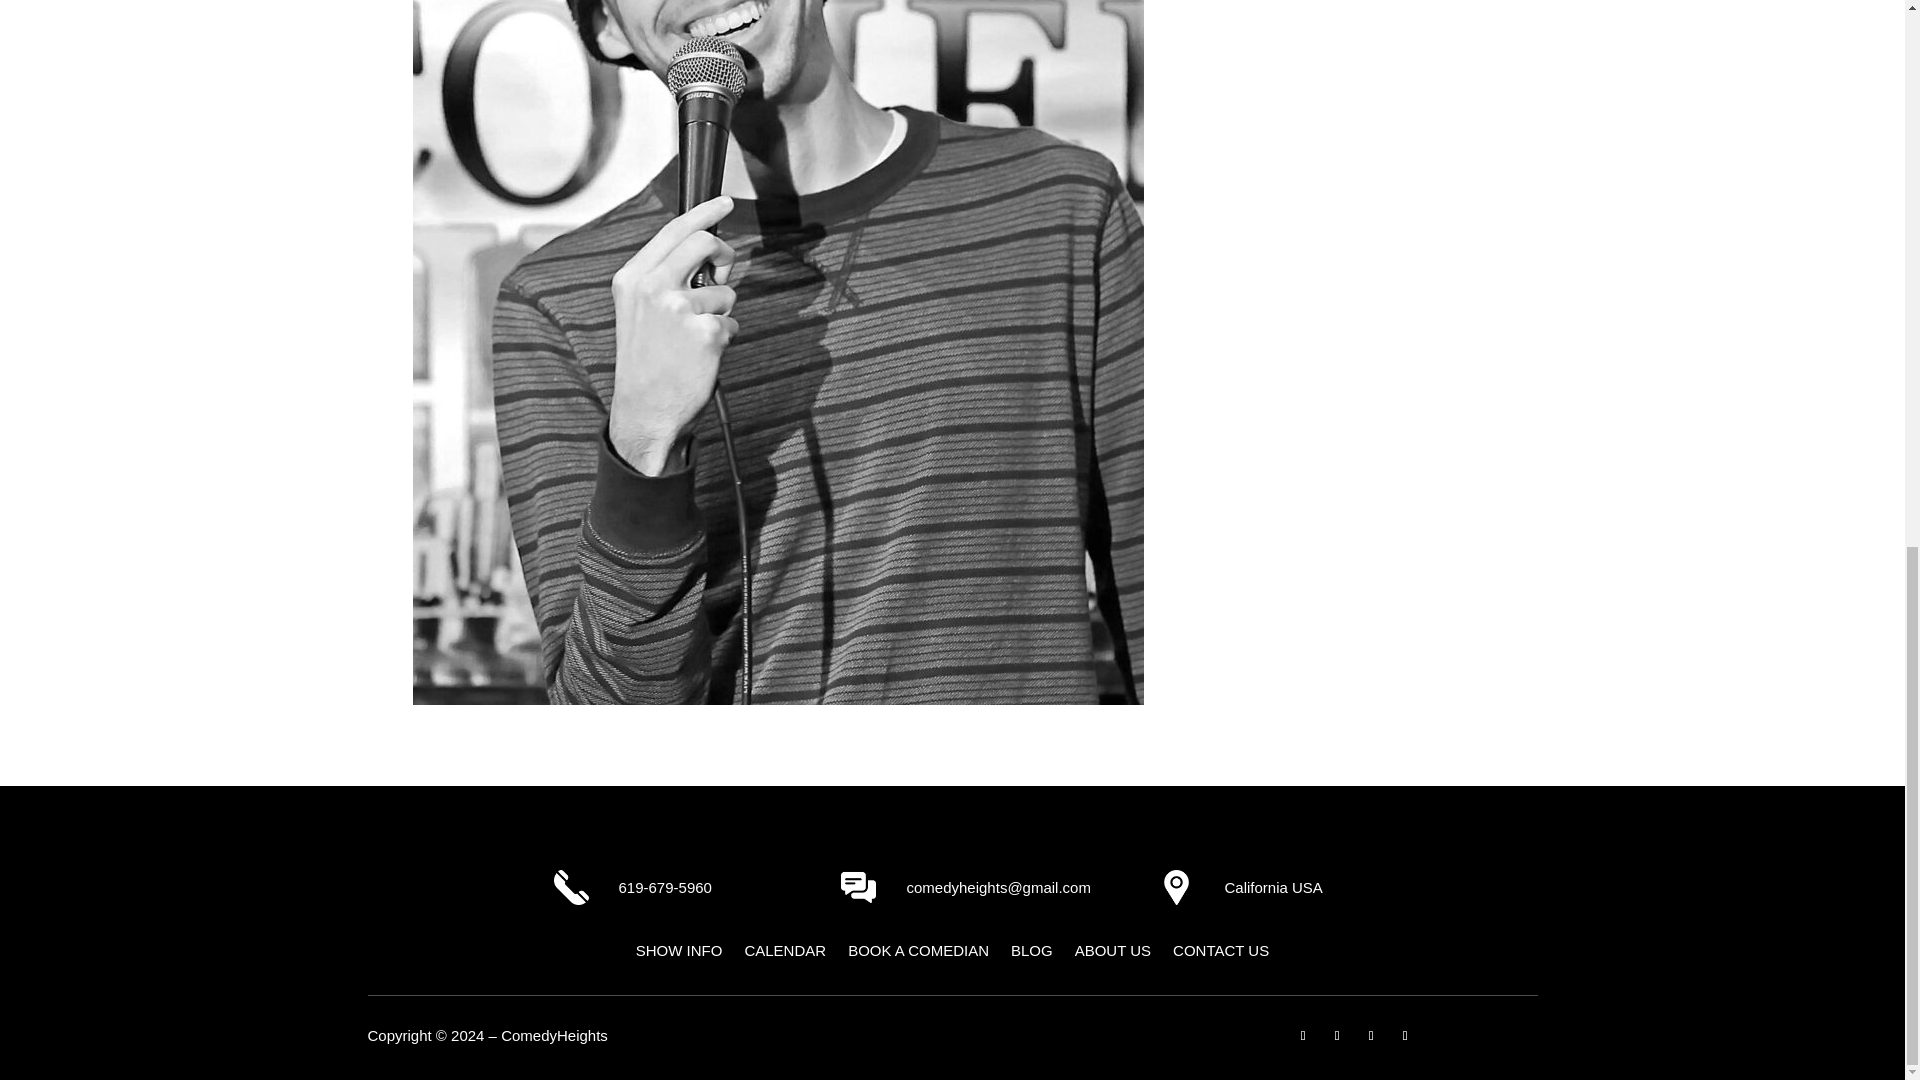 The image size is (1920, 1080). Describe the element at coordinates (1273, 888) in the screenshot. I see `California USA` at that location.